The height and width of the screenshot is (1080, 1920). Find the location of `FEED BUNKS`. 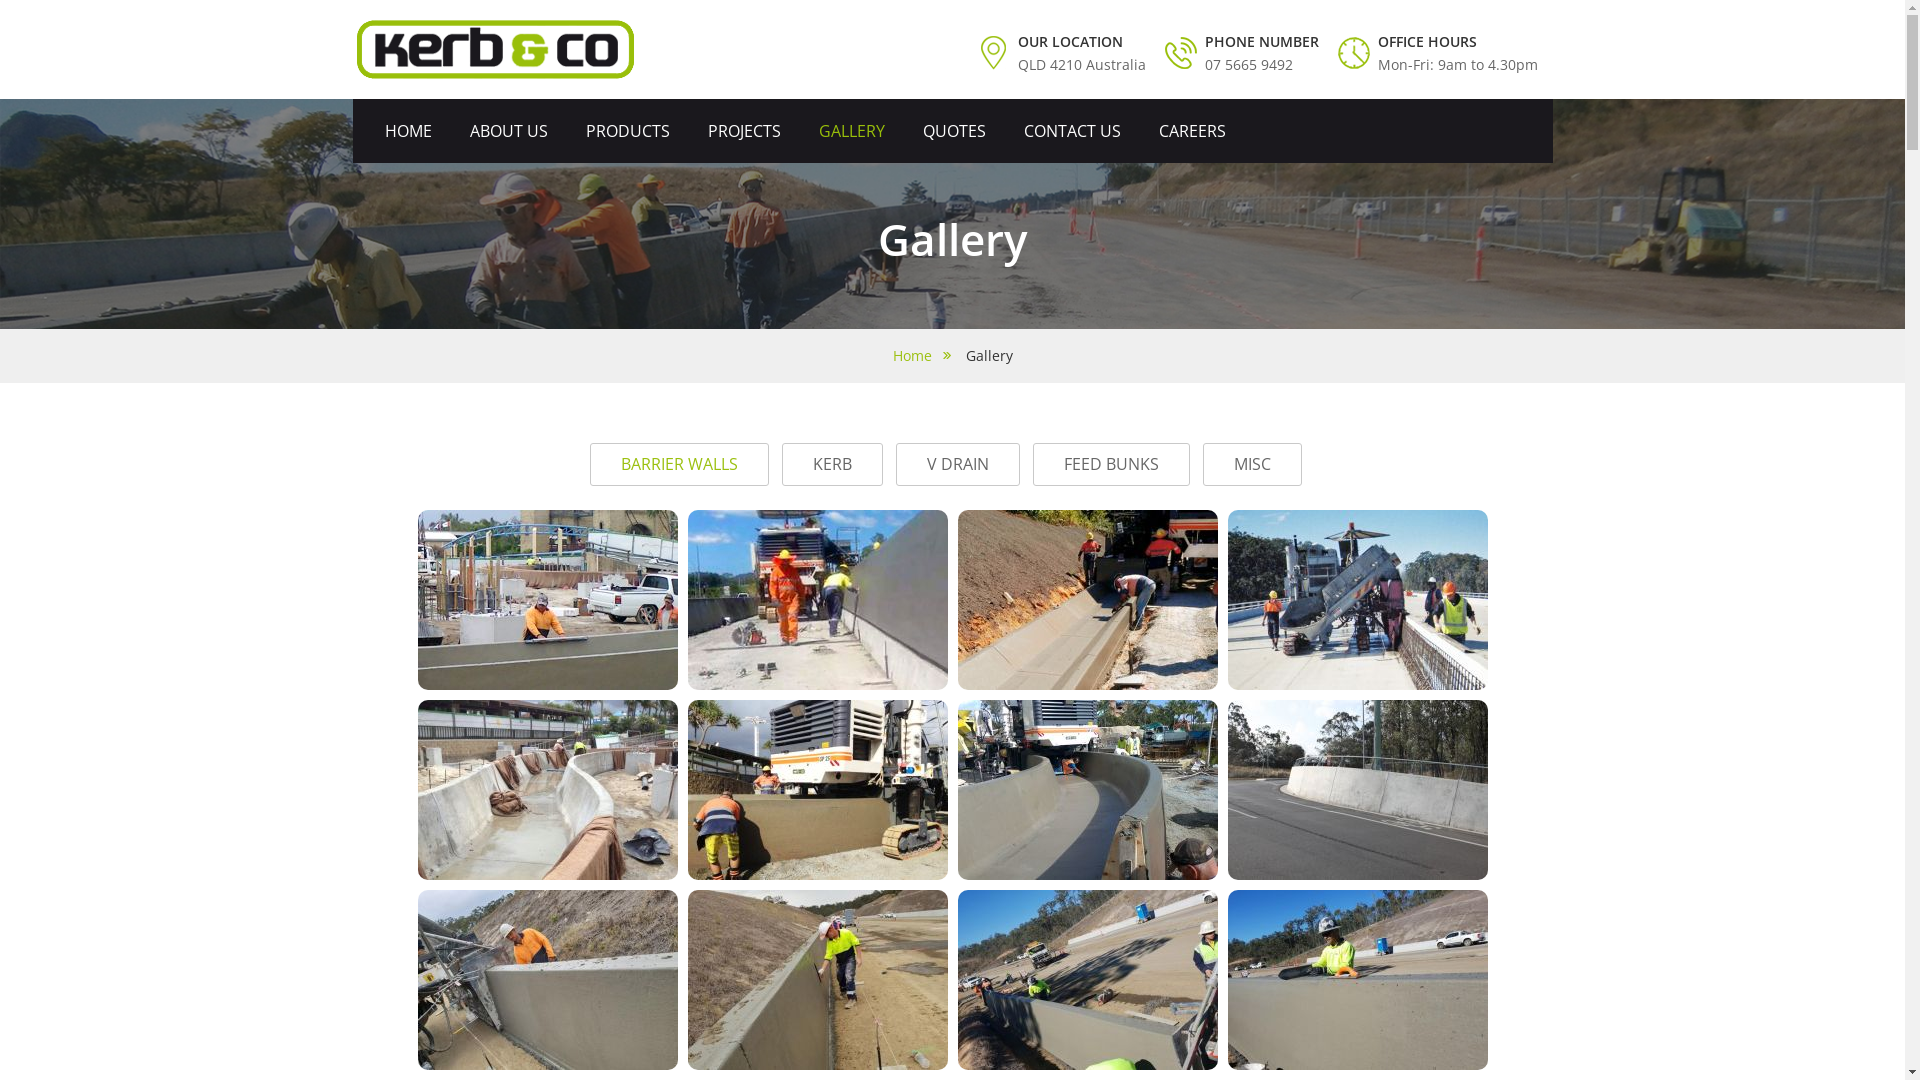

FEED BUNKS is located at coordinates (1112, 464).